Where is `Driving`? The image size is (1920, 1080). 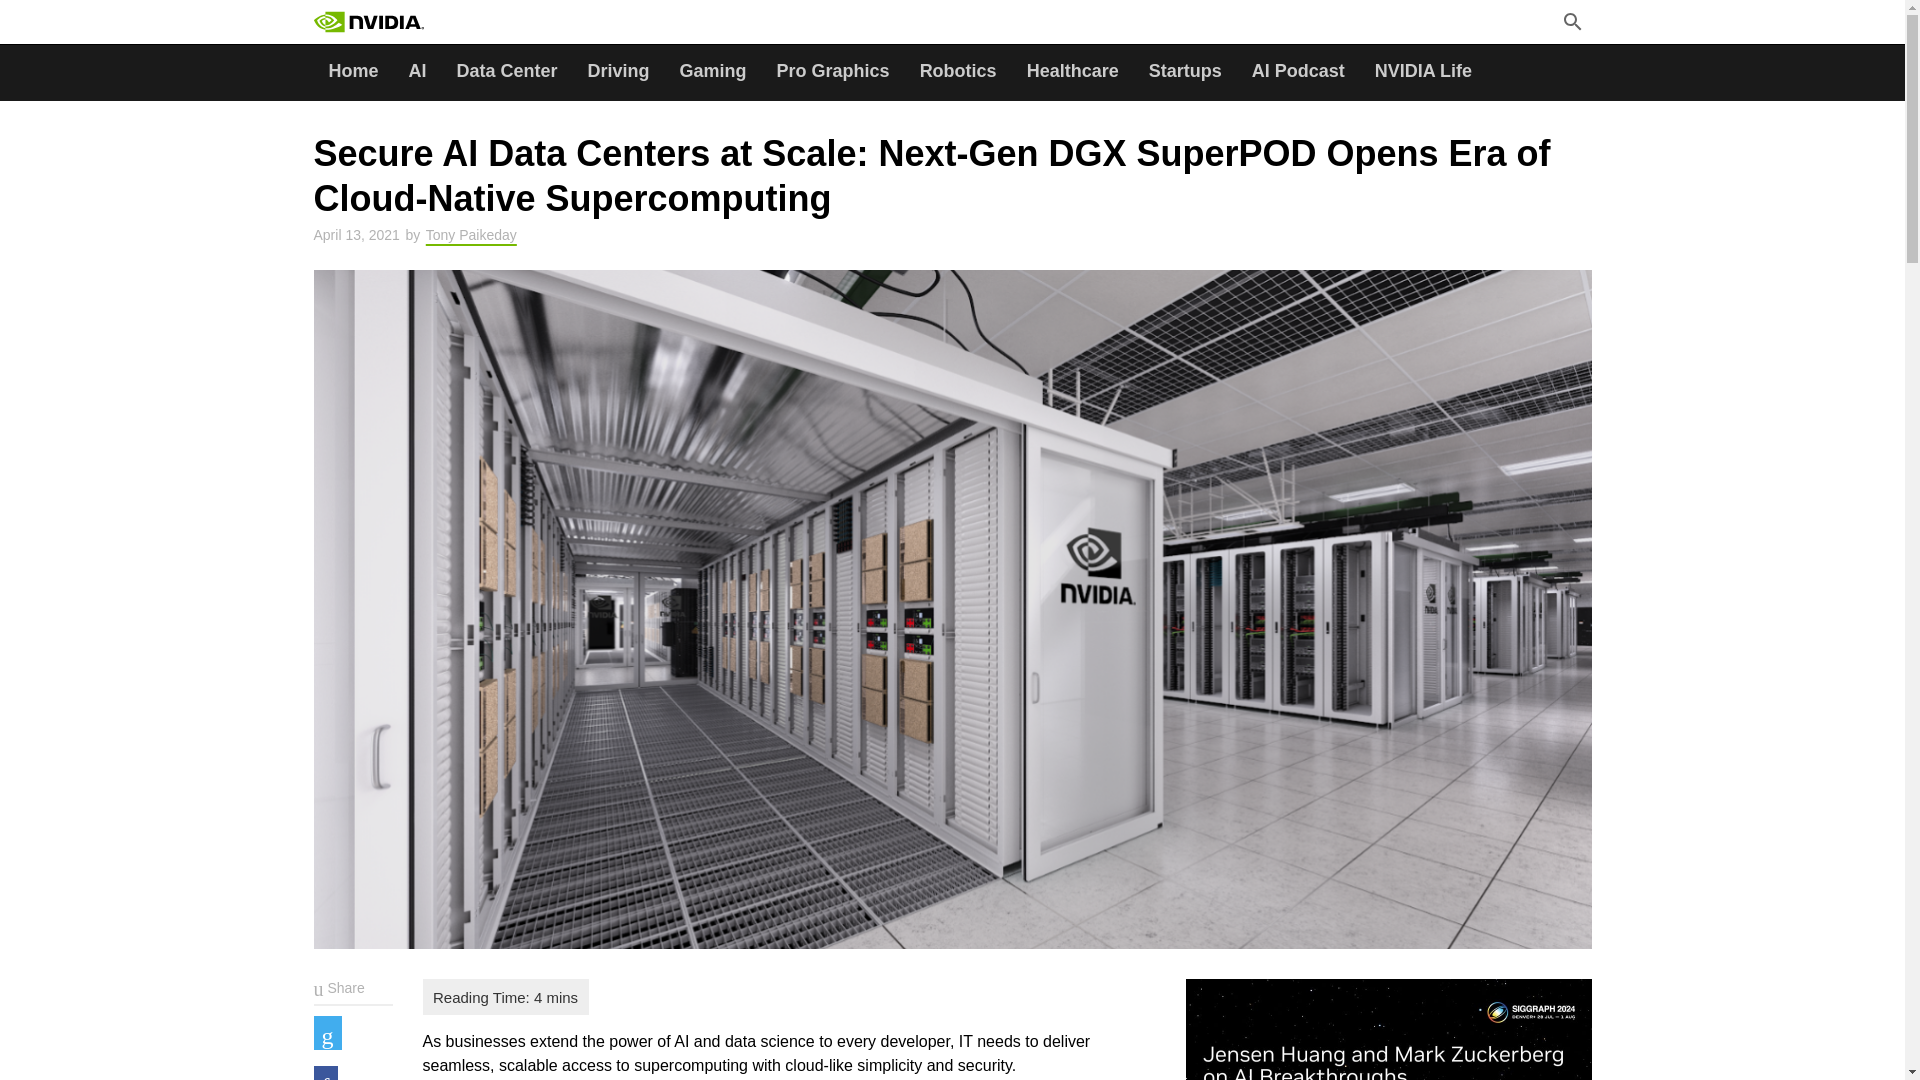 Driving is located at coordinates (618, 73).